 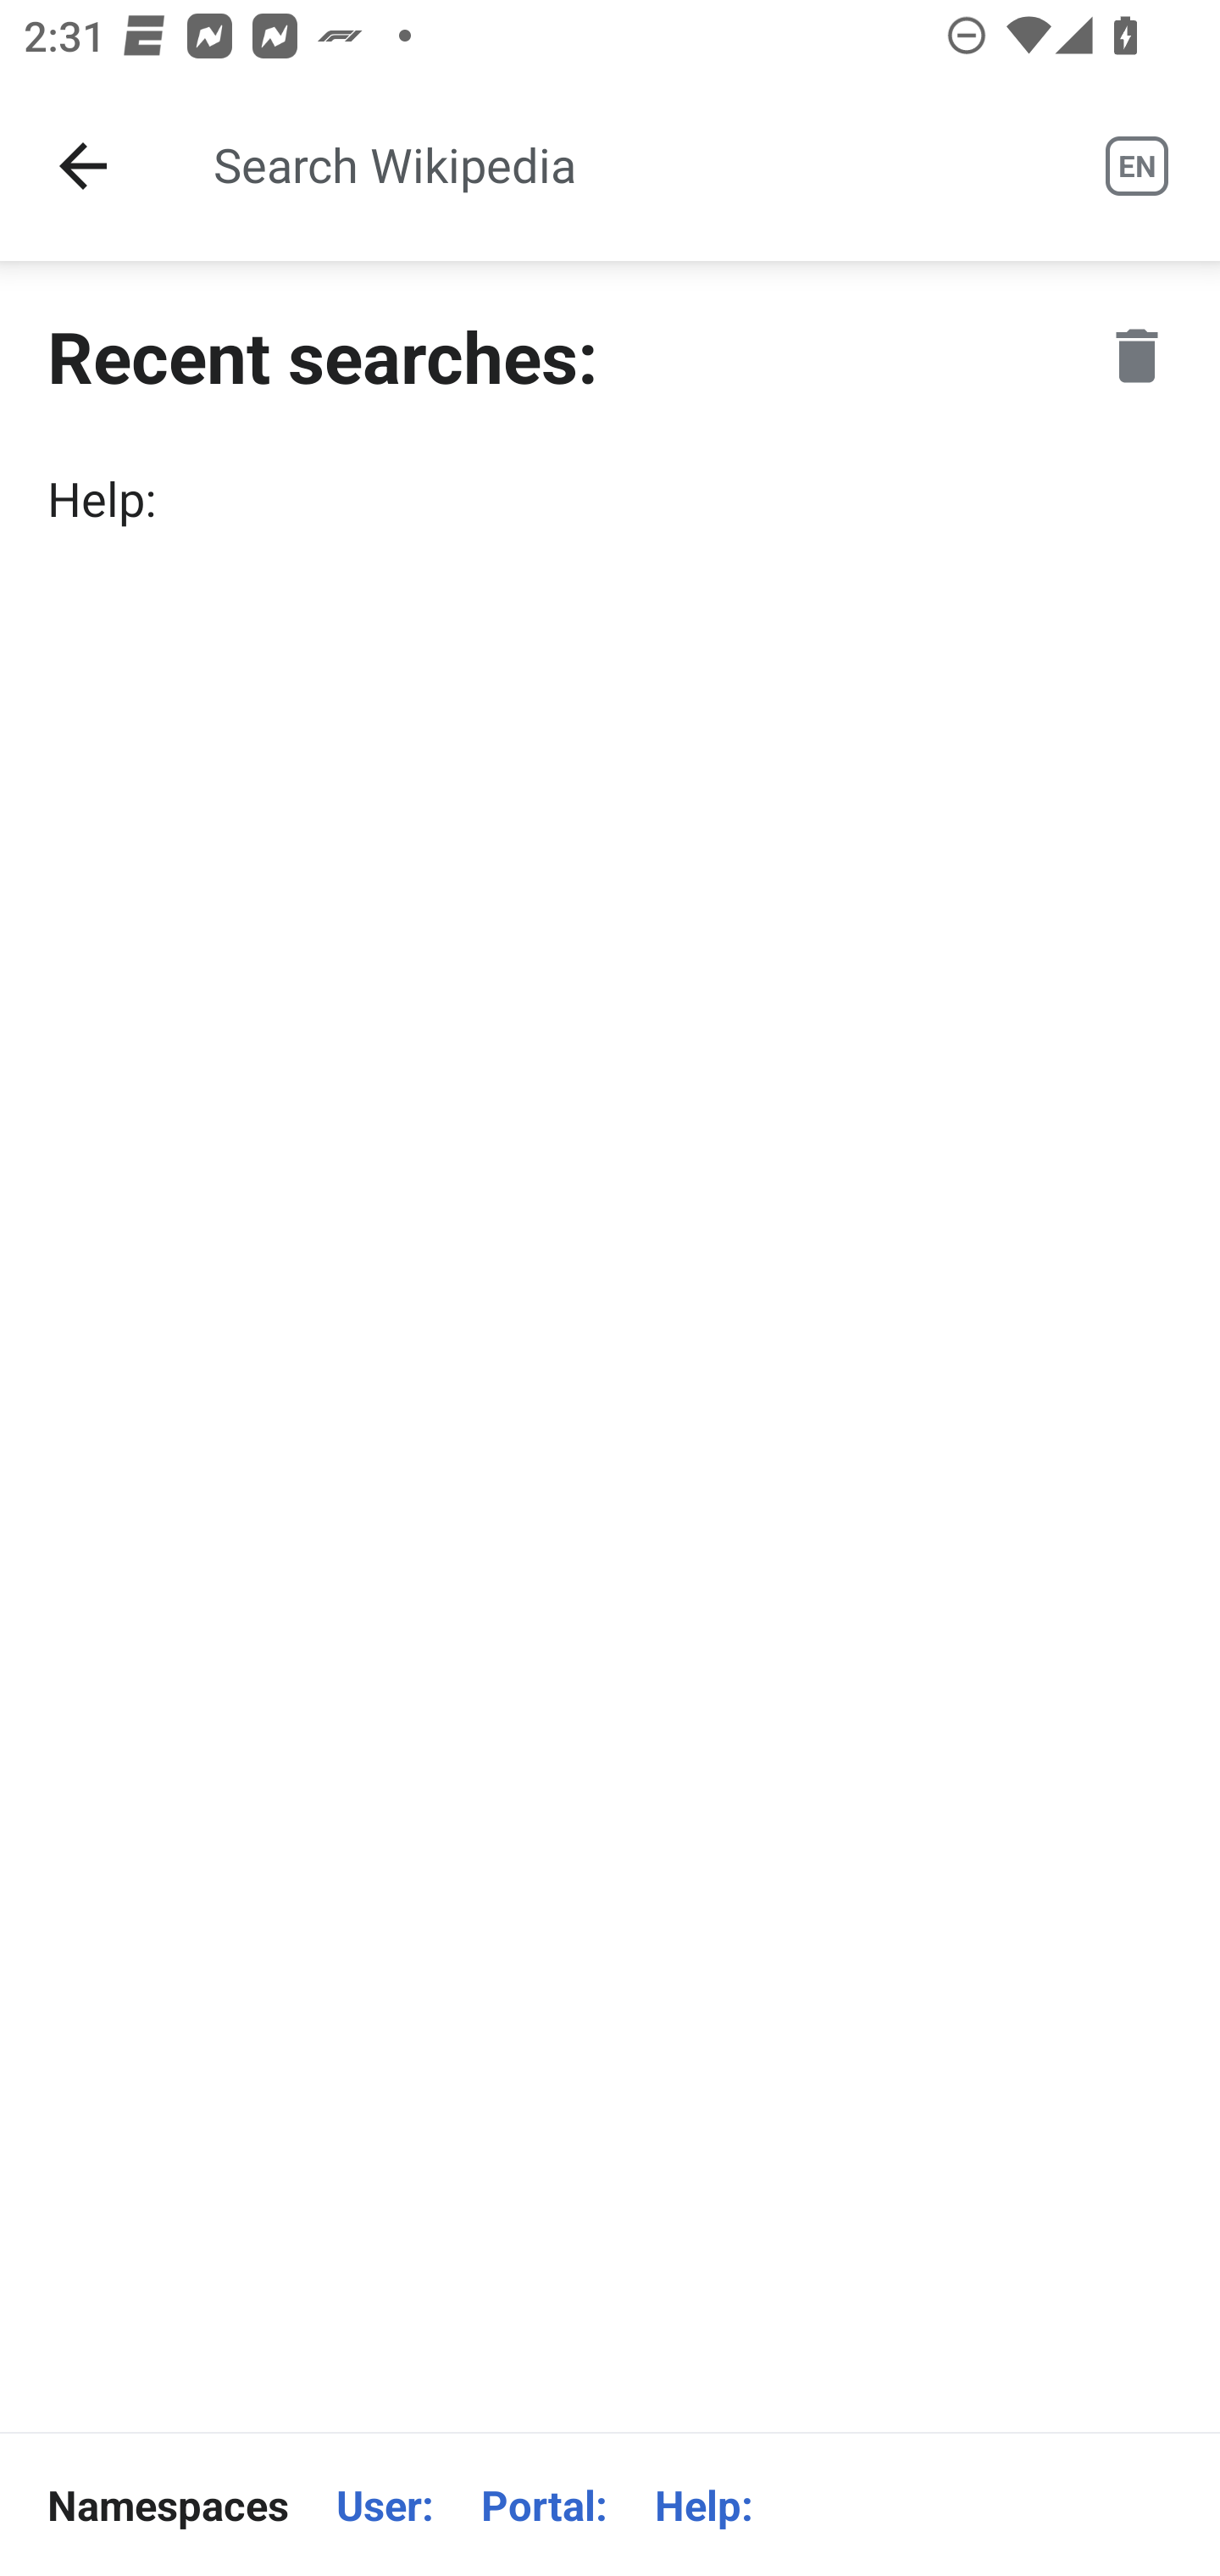 I want to click on Help:, so click(x=610, y=498).